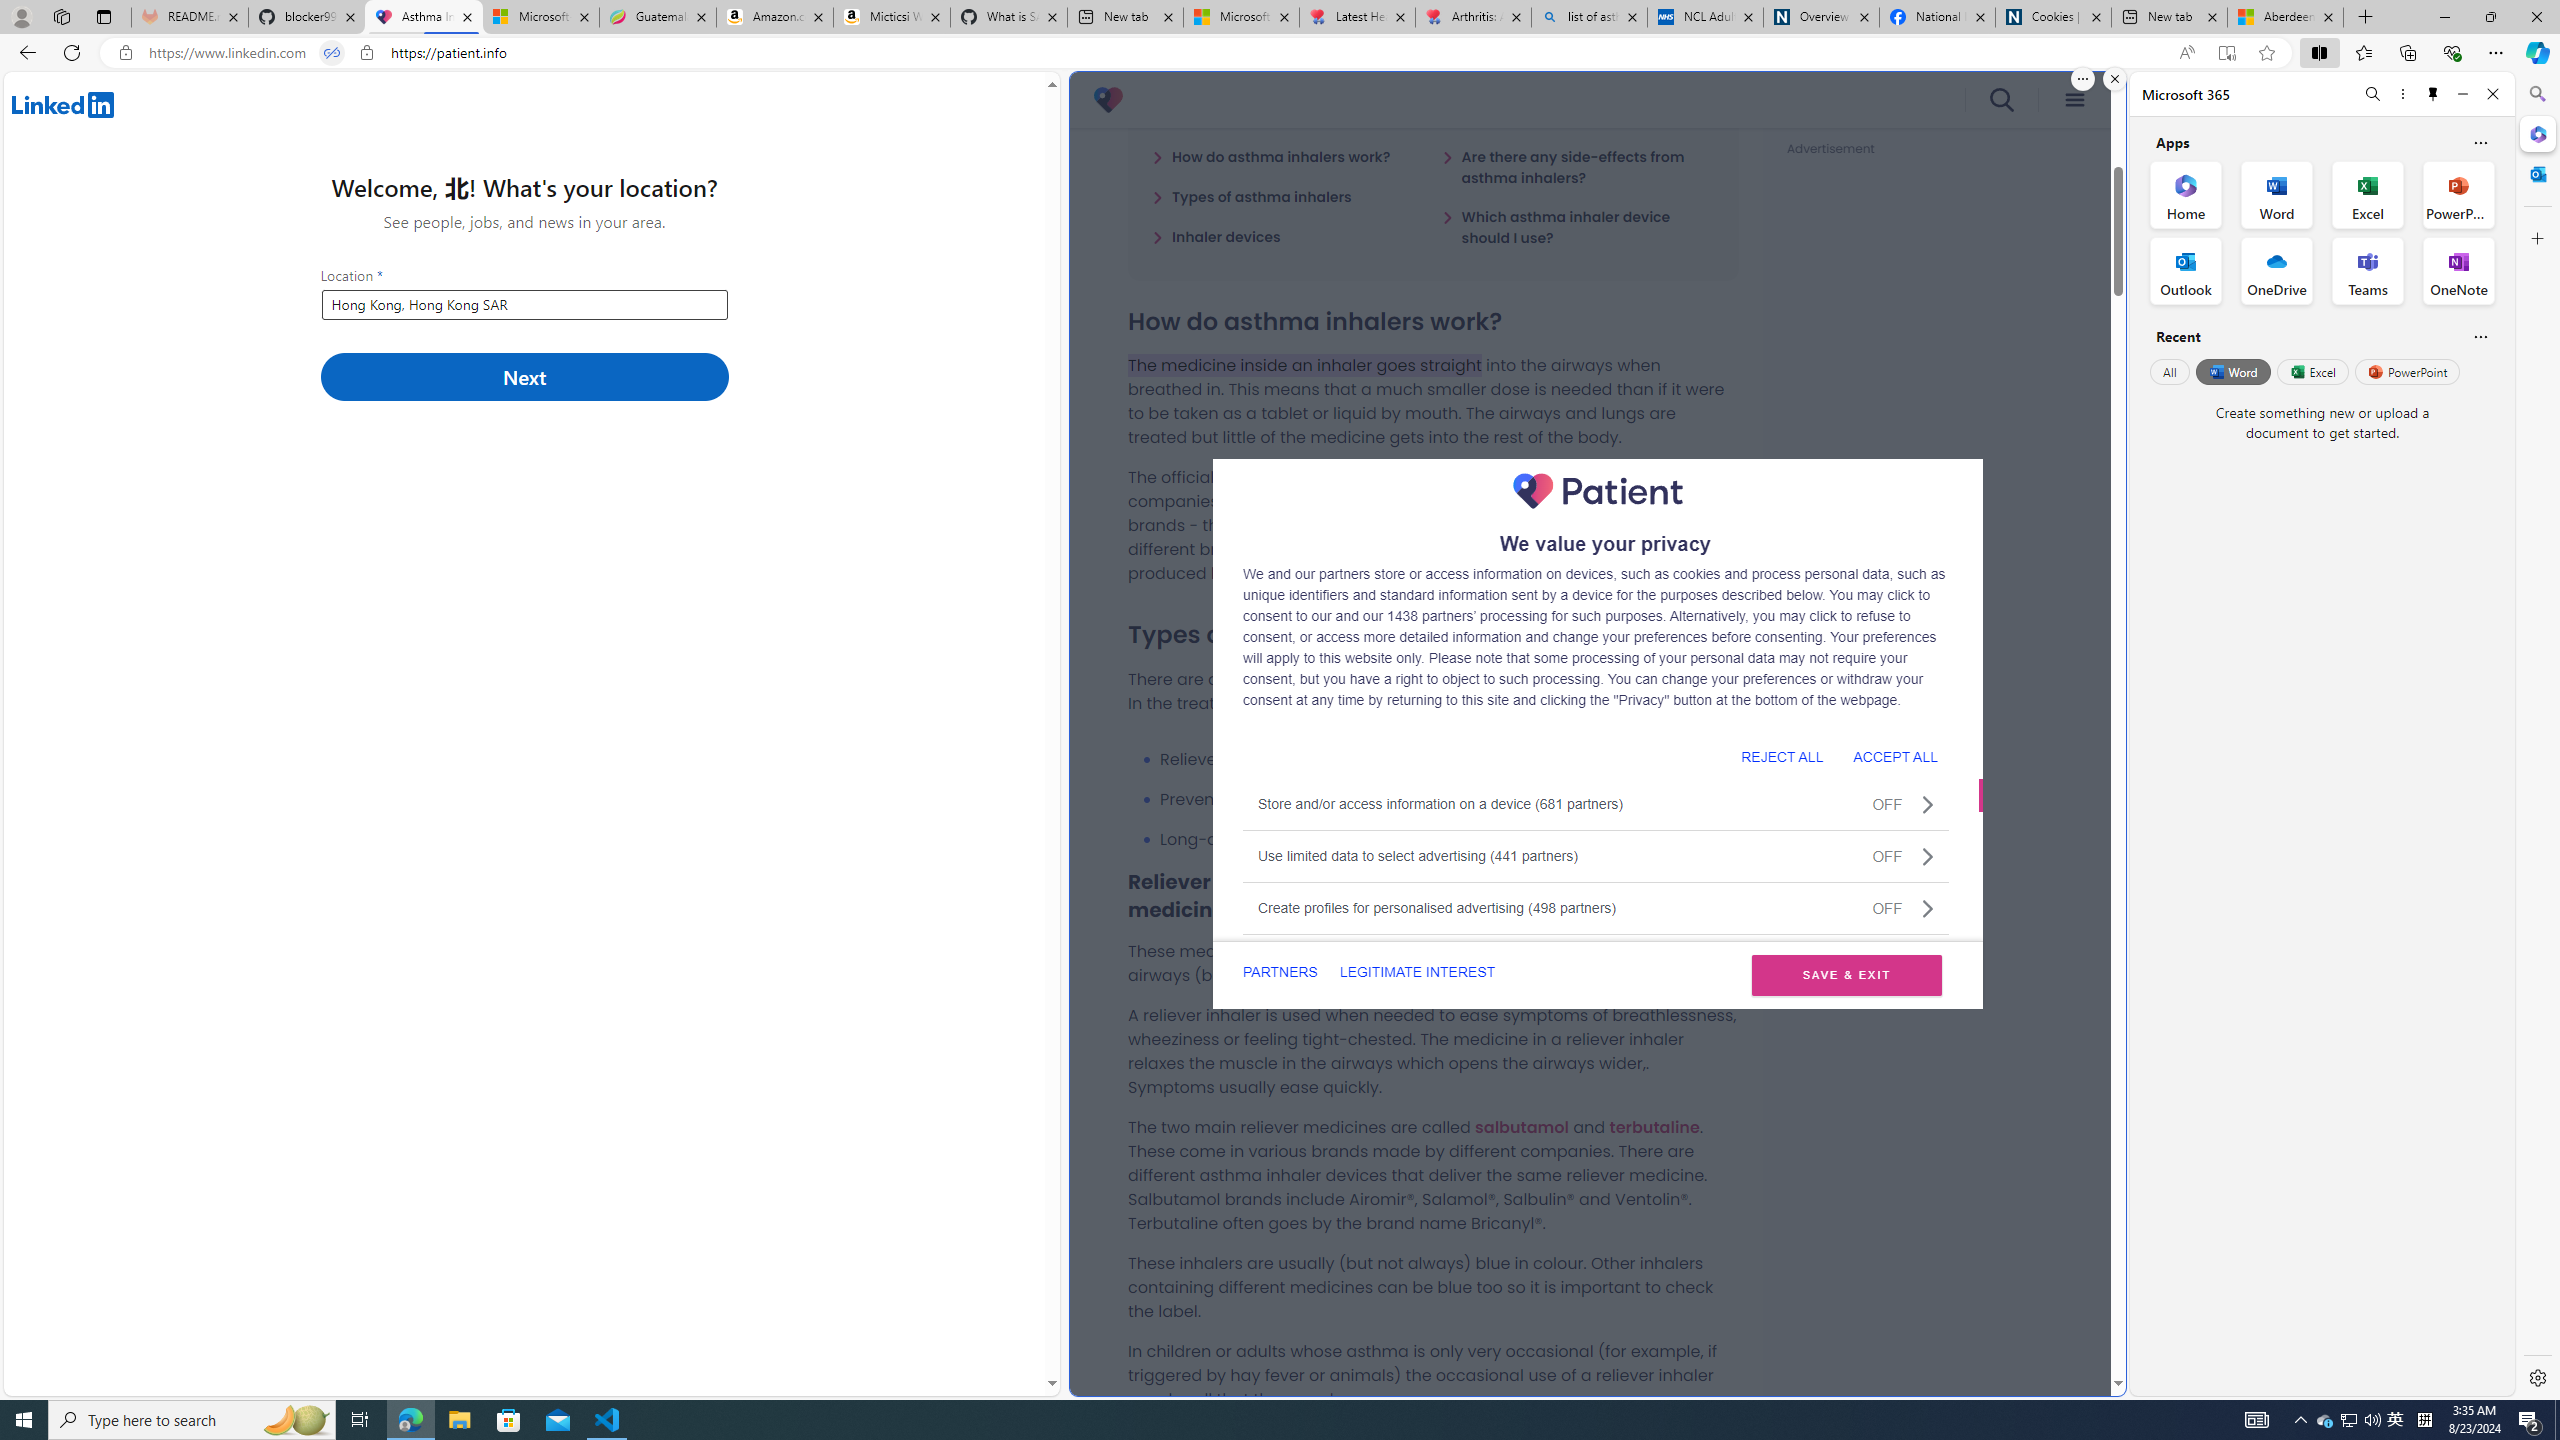 The width and height of the screenshot is (2560, 1440). What do you see at coordinates (2226, 53) in the screenshot?
I see `Enter Immersive Reader (F9)` at bounding box center [2226, 53].